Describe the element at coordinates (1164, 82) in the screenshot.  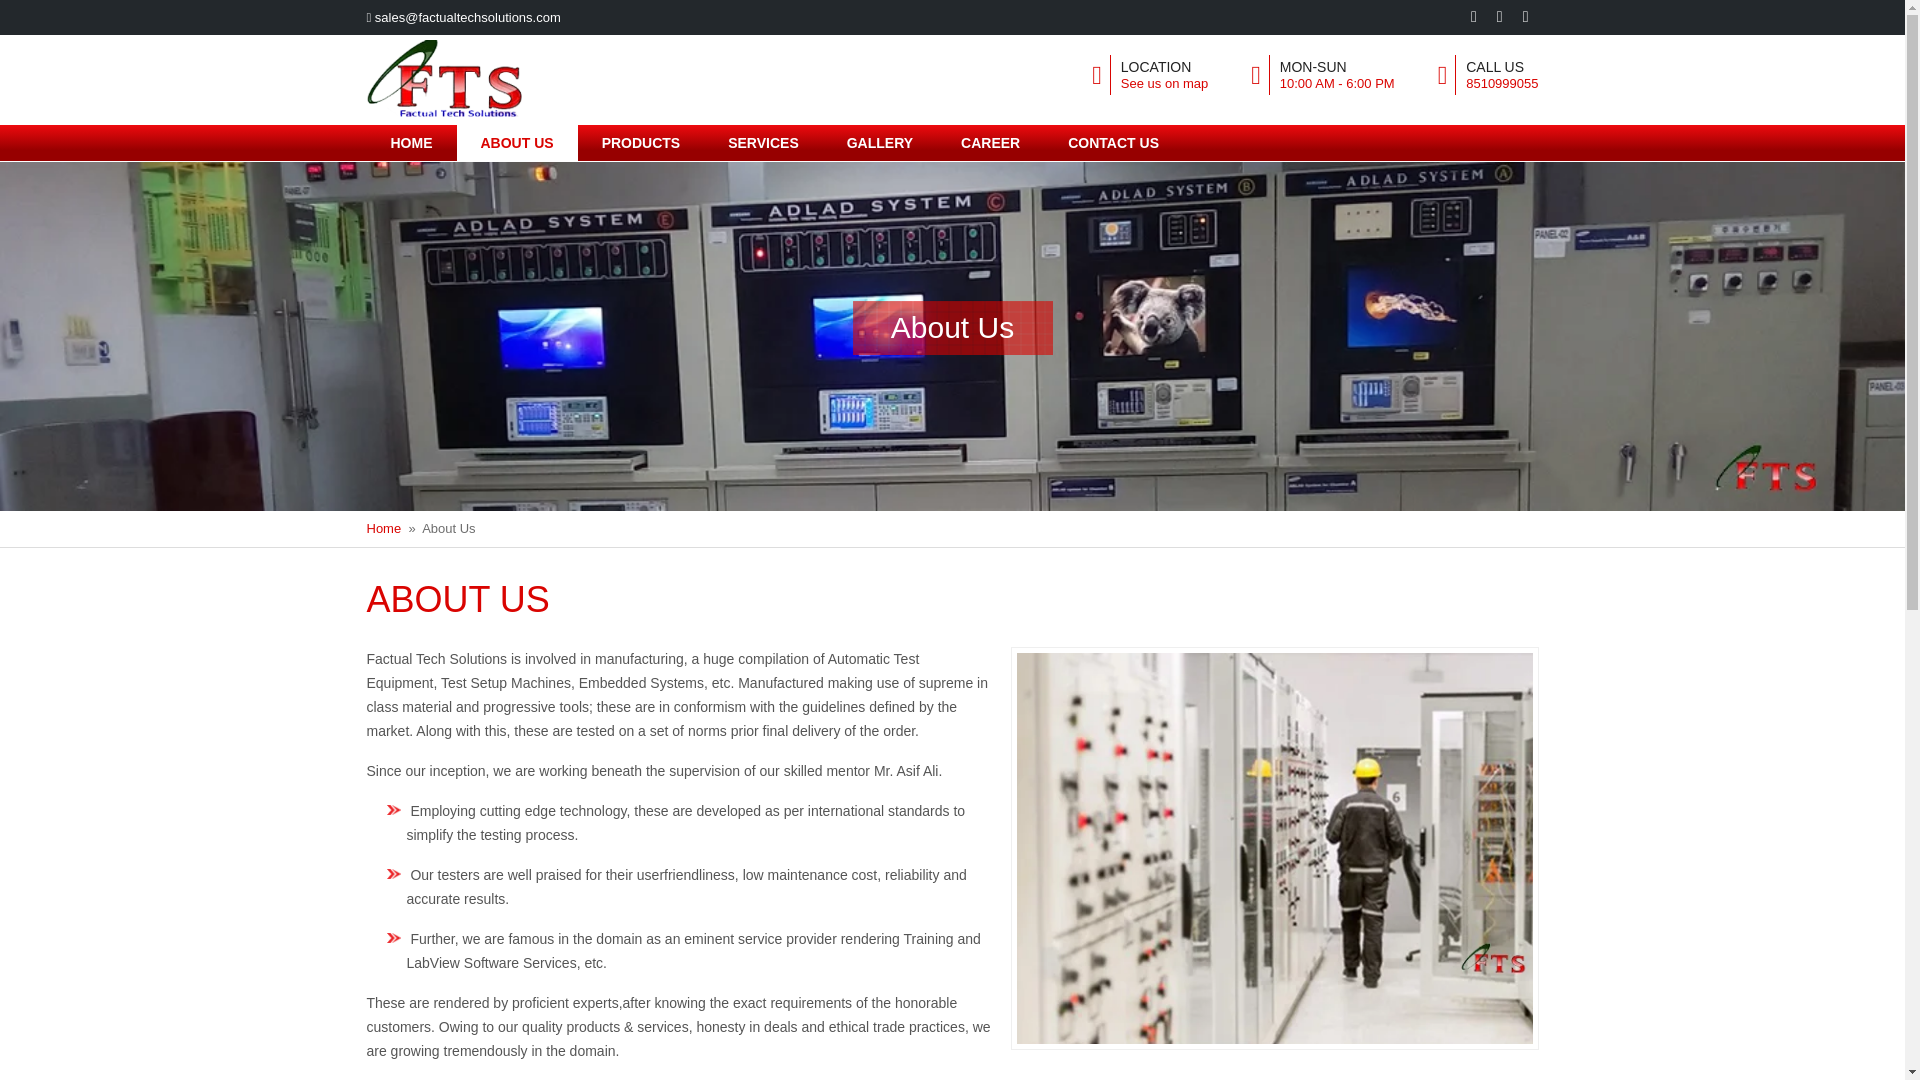
I see `See us on map` at that location.